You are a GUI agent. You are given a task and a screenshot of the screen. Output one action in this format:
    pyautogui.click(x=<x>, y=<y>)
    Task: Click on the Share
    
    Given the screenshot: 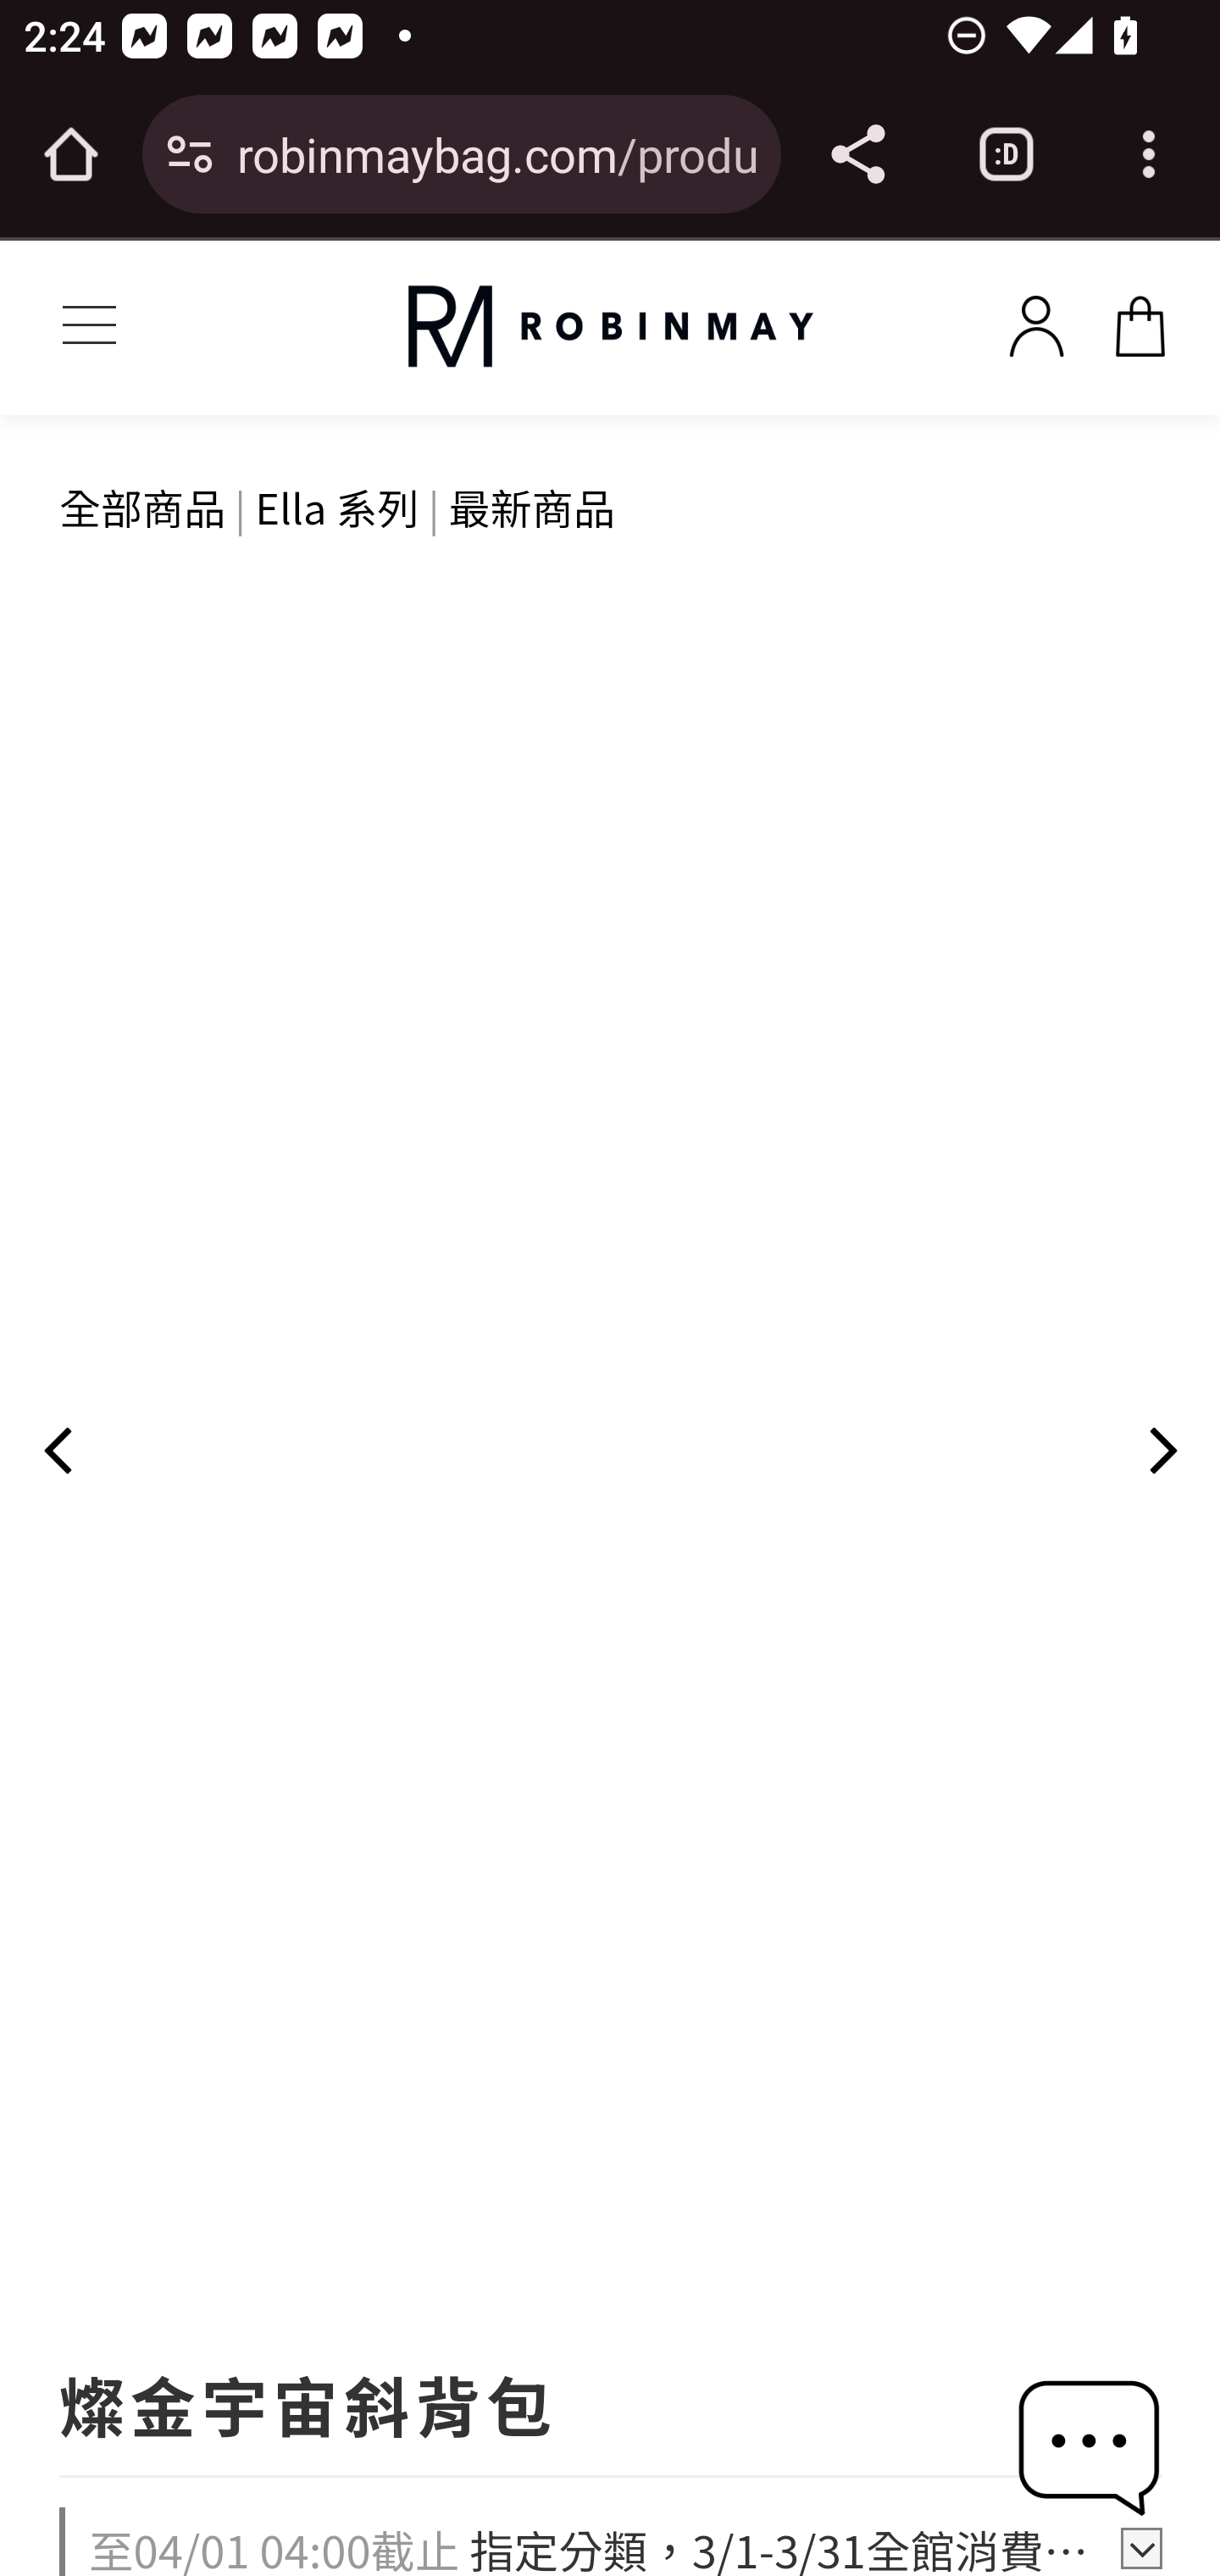 What is the action you would take?
    pyautogui.click(x=857, y=154)
    